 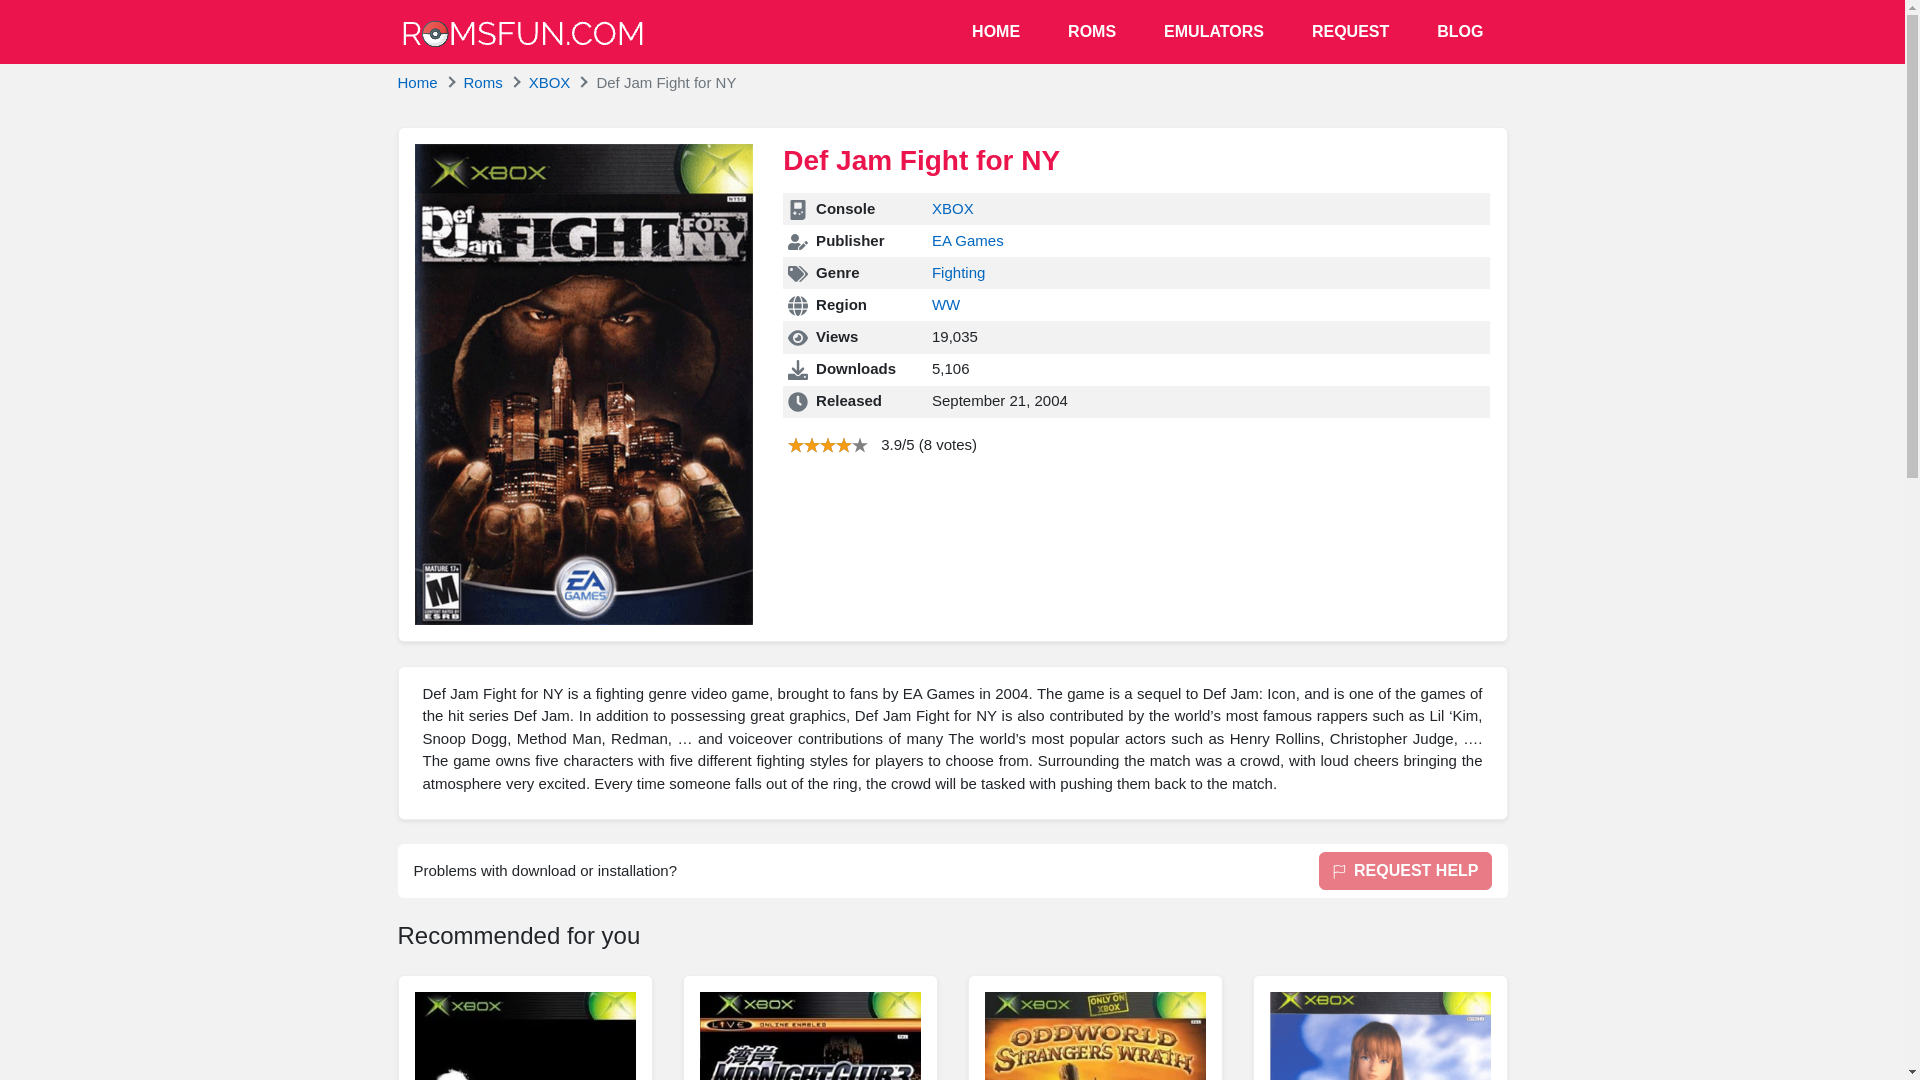 I want to click on Roms, so click(x=484, y=82).